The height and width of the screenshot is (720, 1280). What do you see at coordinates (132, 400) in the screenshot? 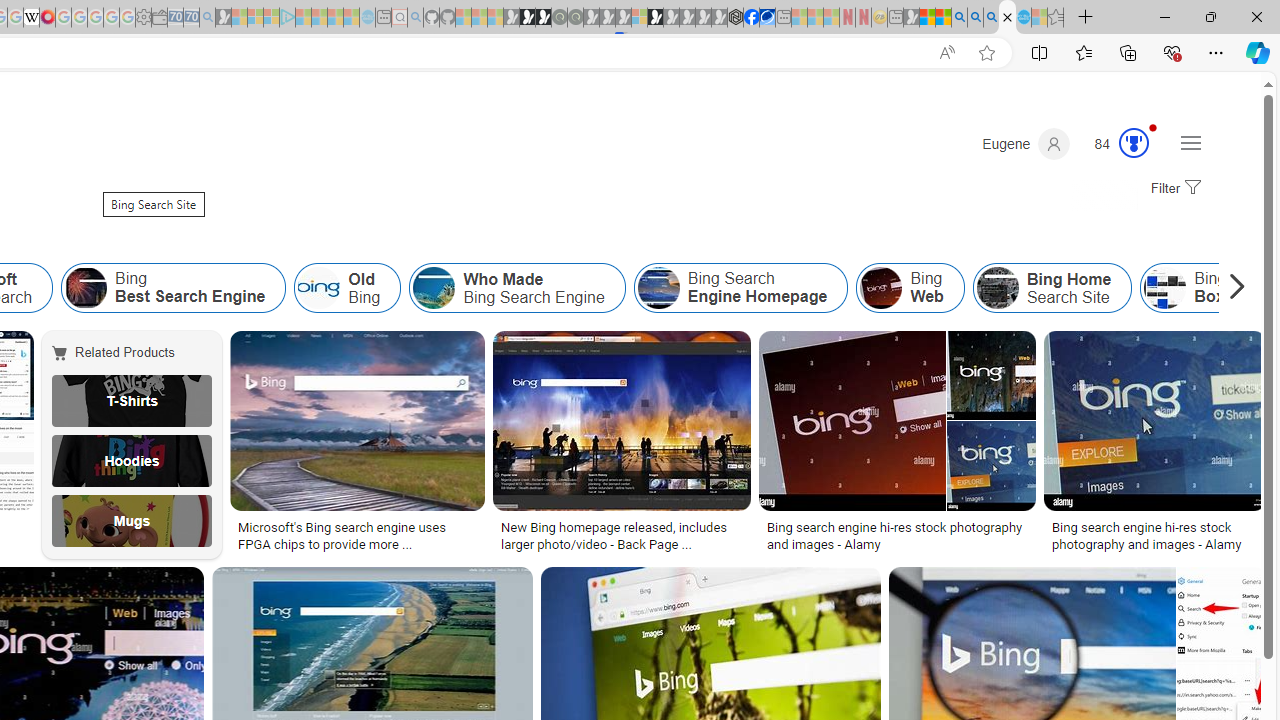
I see `T-Shirts` at bounding box center [132, 400].